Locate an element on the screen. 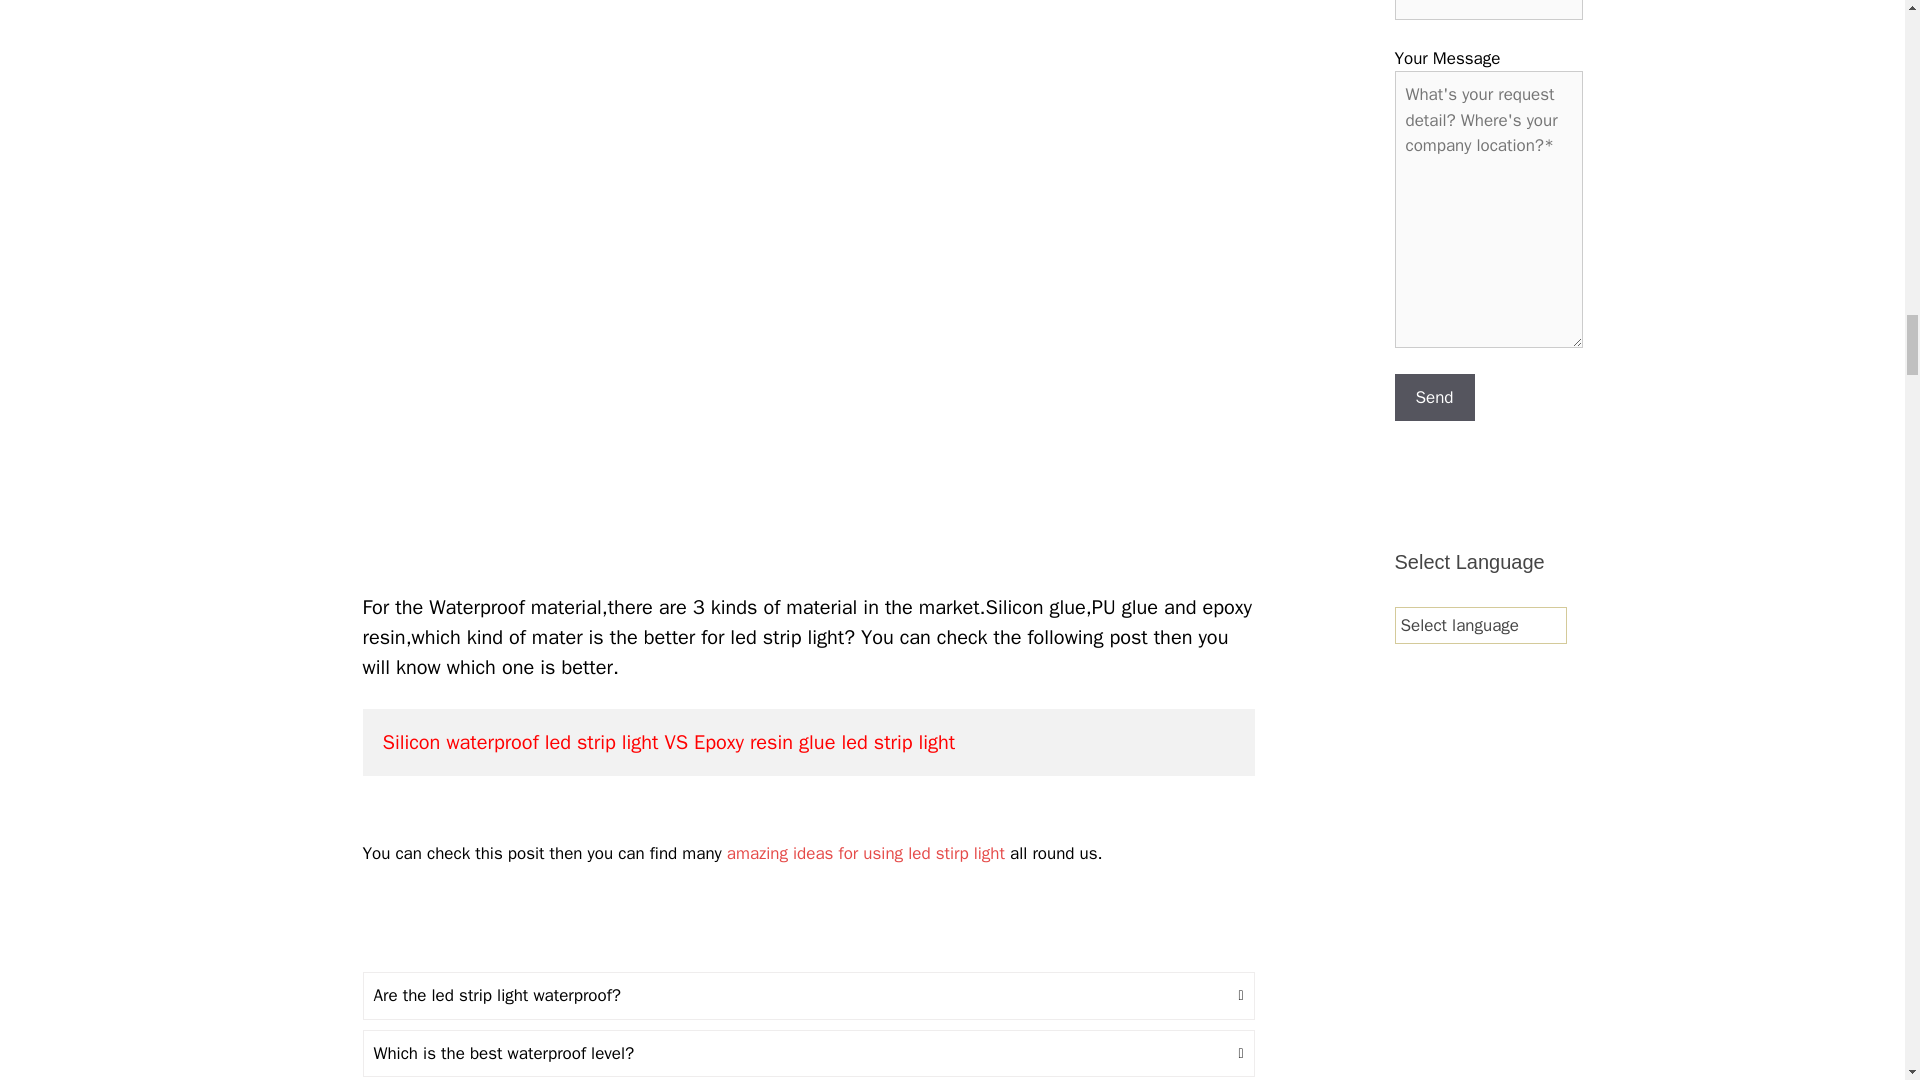 The height and width of the screenshot is (1080, 1920). Send is located at coordinates (1434, 398).